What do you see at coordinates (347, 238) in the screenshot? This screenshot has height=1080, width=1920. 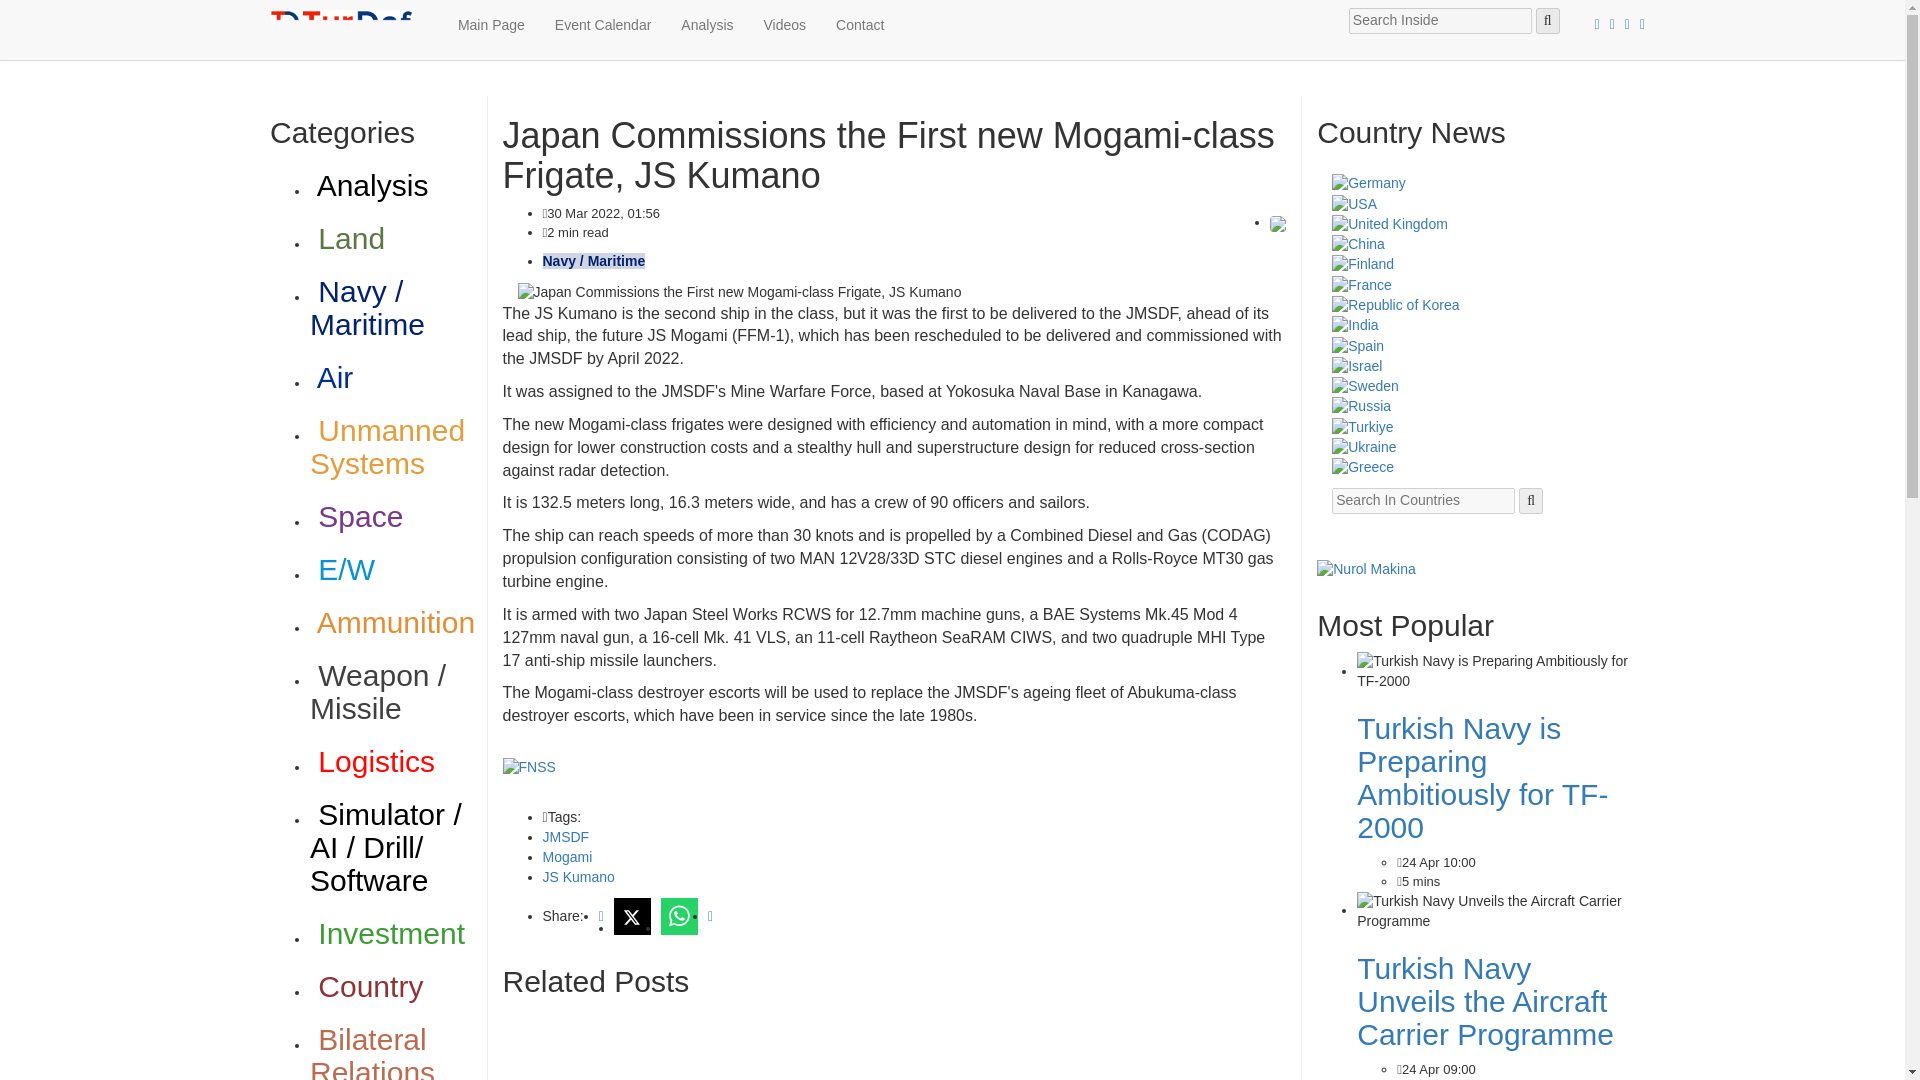 I see ` Land` at bounding box center [347, 238].